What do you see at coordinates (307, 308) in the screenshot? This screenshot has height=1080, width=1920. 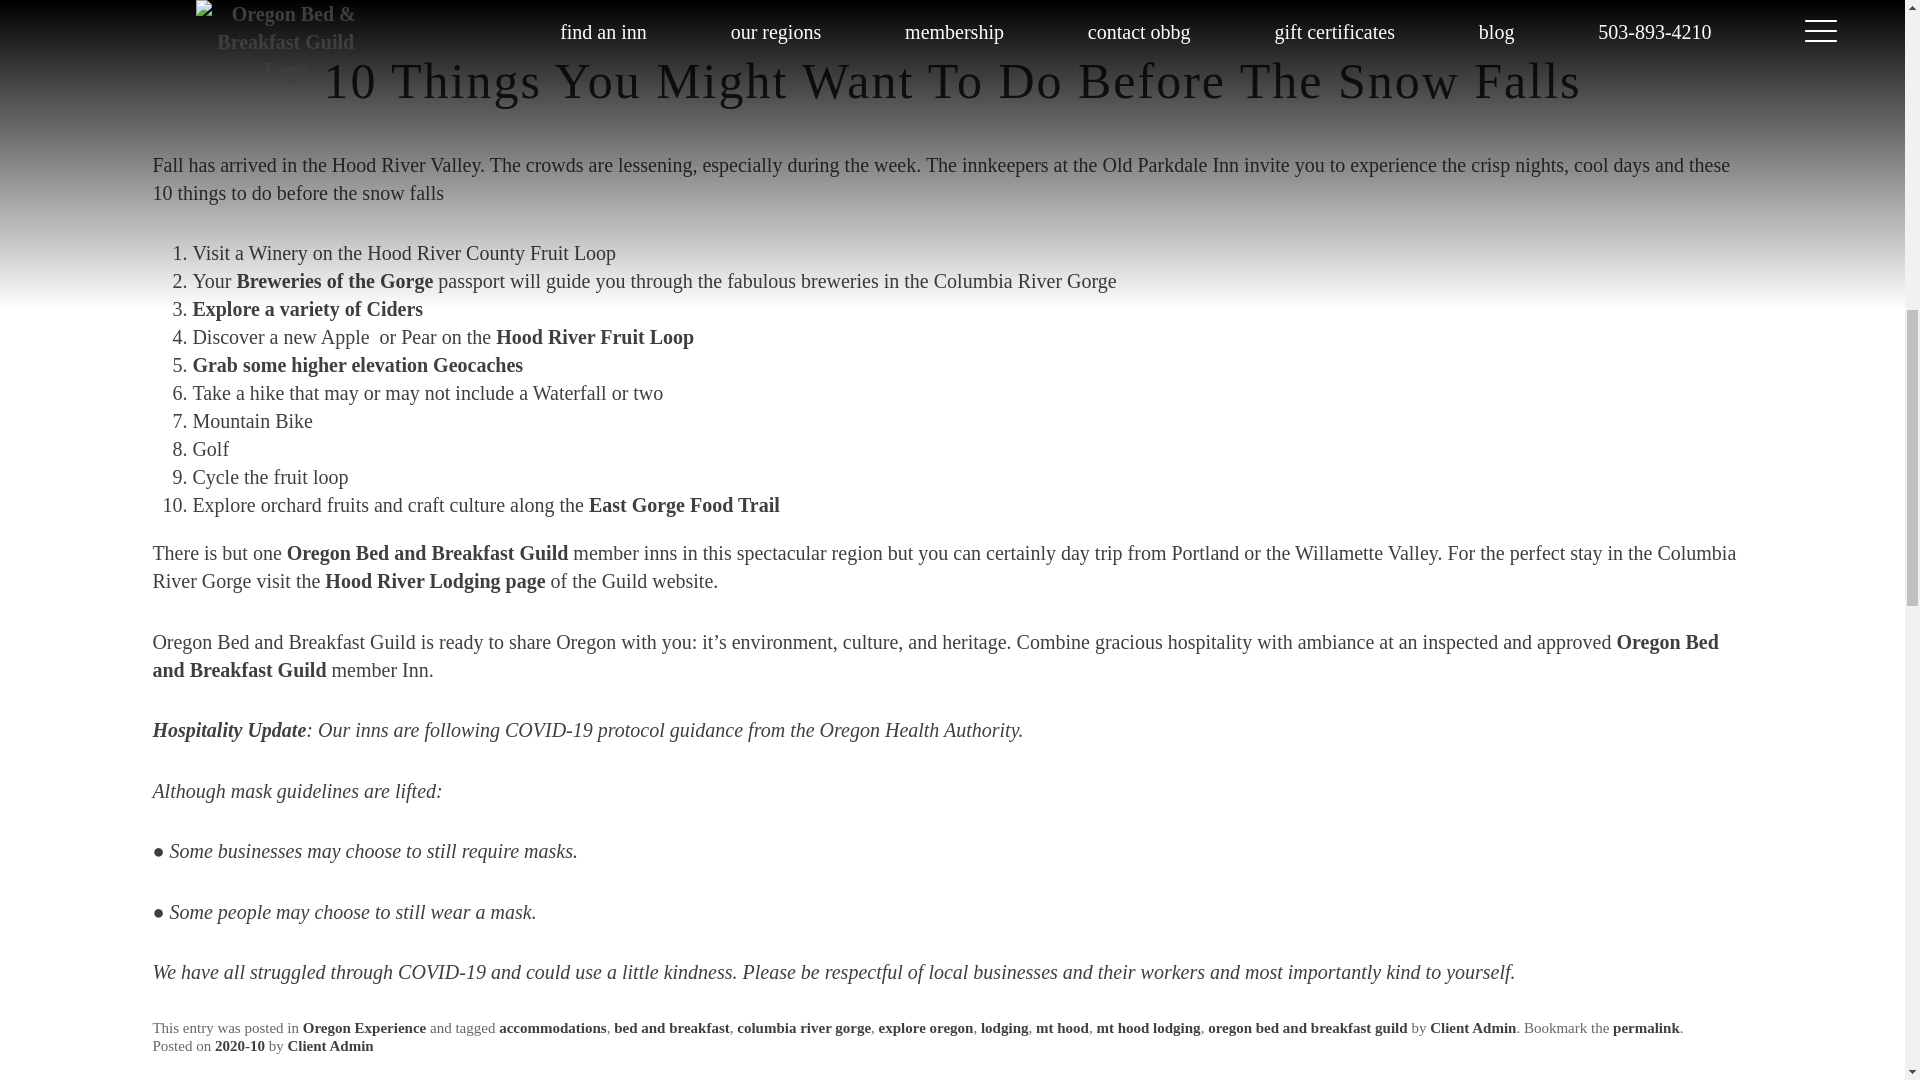 I see `Explore a variety of Ciders` at bounding box center [307, 308].